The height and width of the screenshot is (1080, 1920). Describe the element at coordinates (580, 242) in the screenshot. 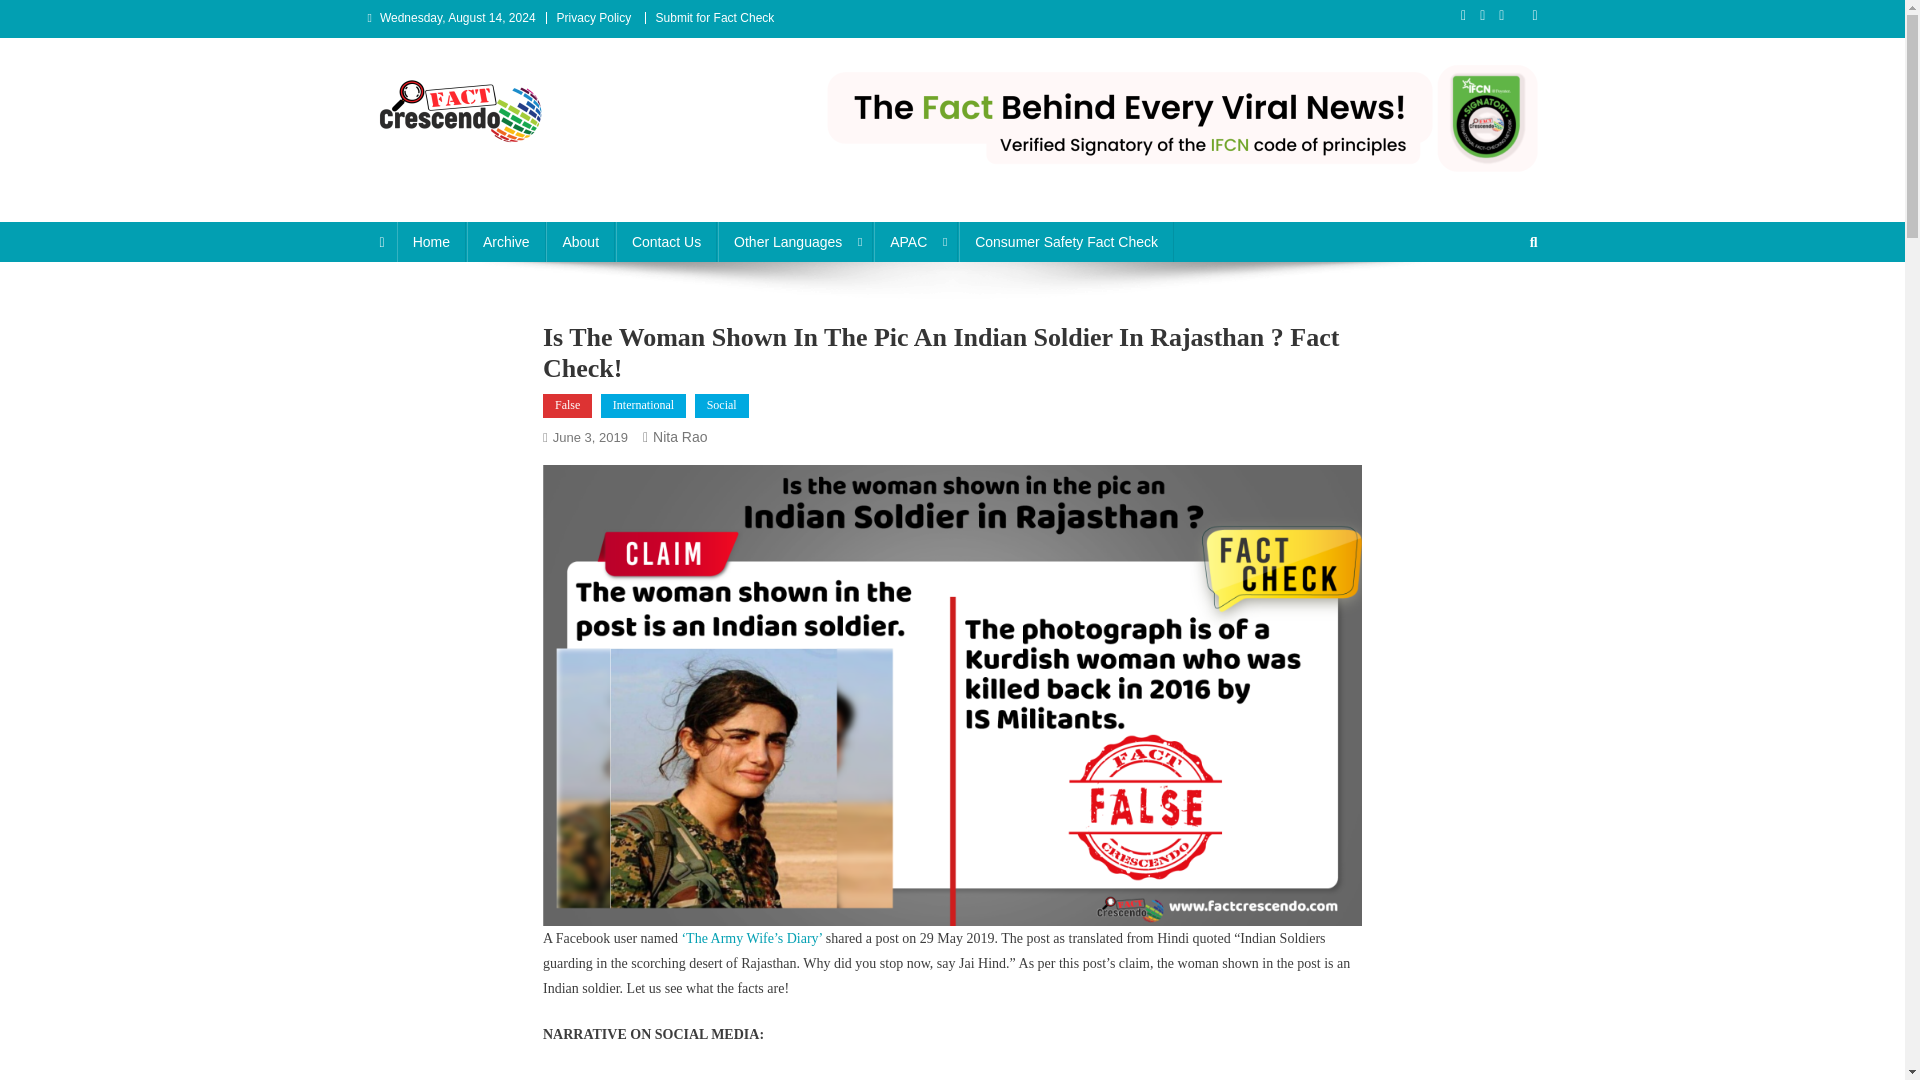

I see `About` at that location.